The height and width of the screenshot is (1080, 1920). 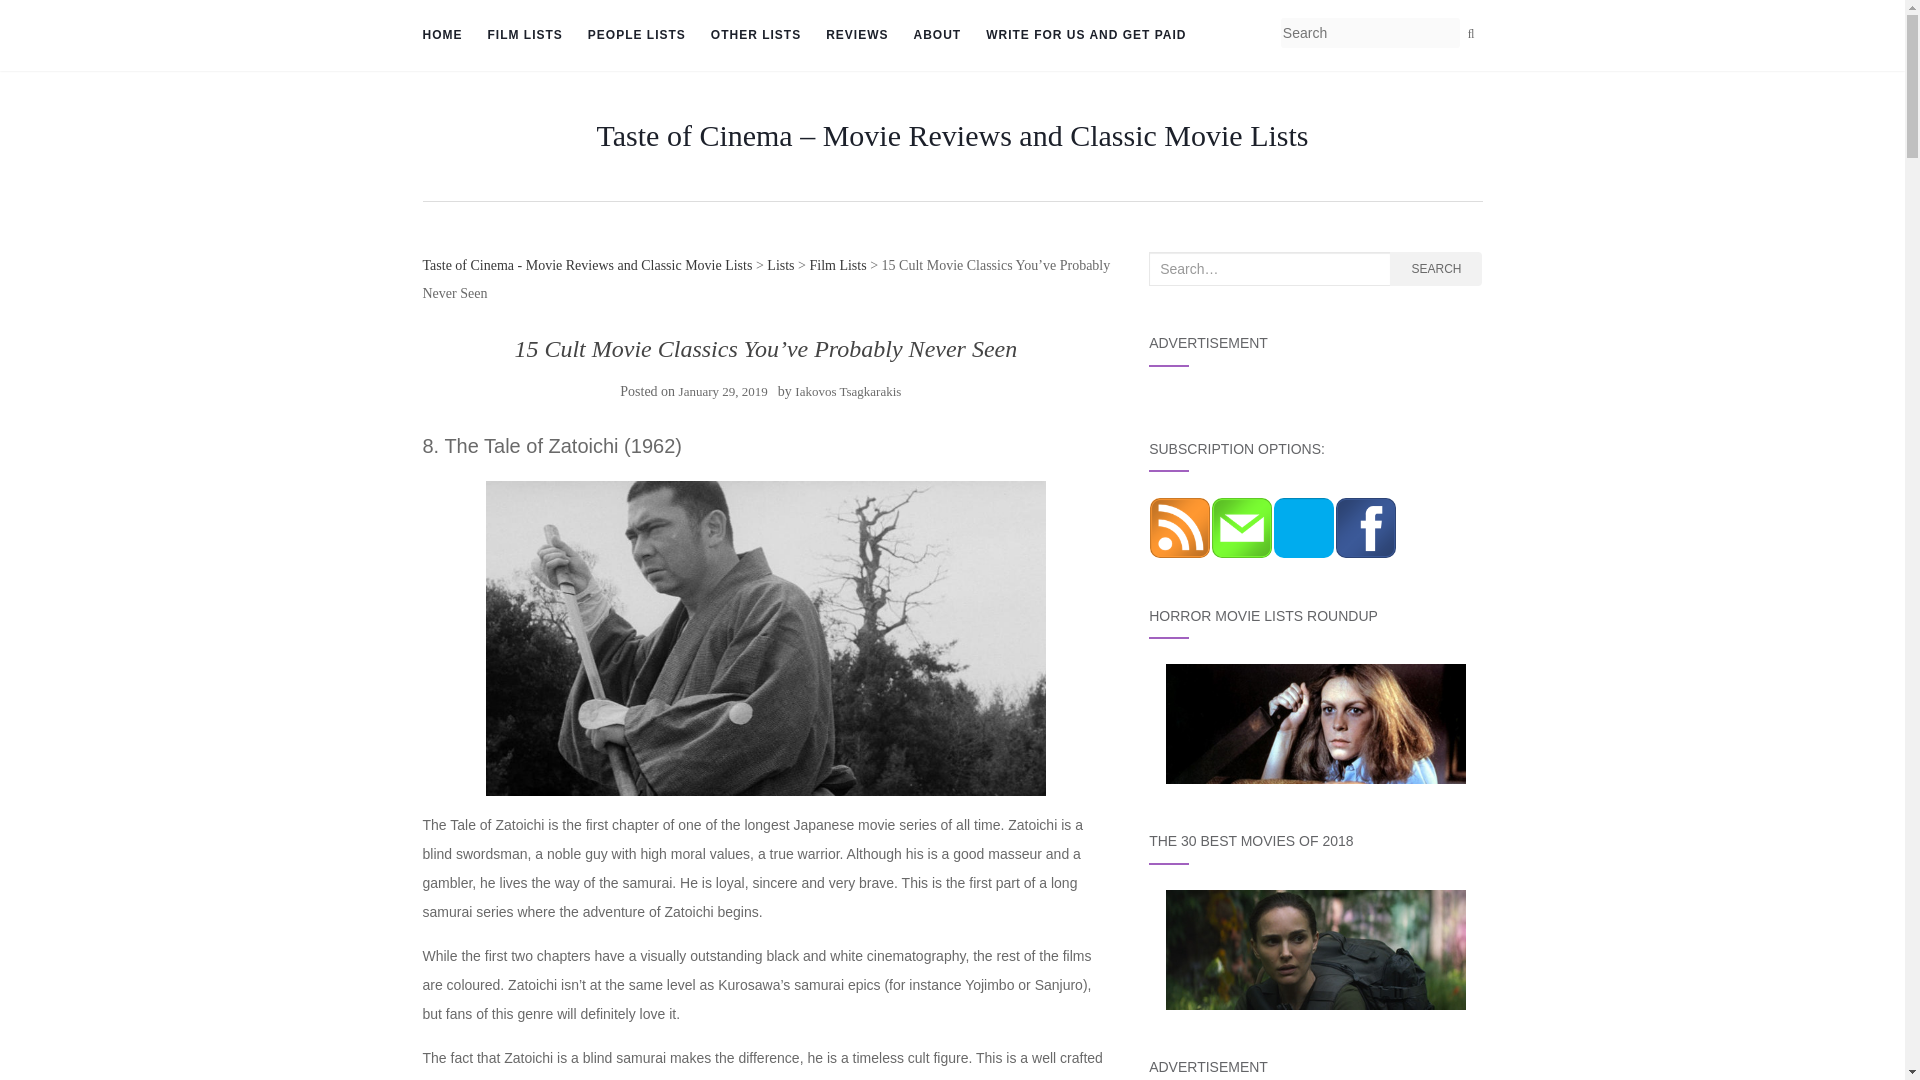 I want to click on Film Lists, so click(x=524, y=36).